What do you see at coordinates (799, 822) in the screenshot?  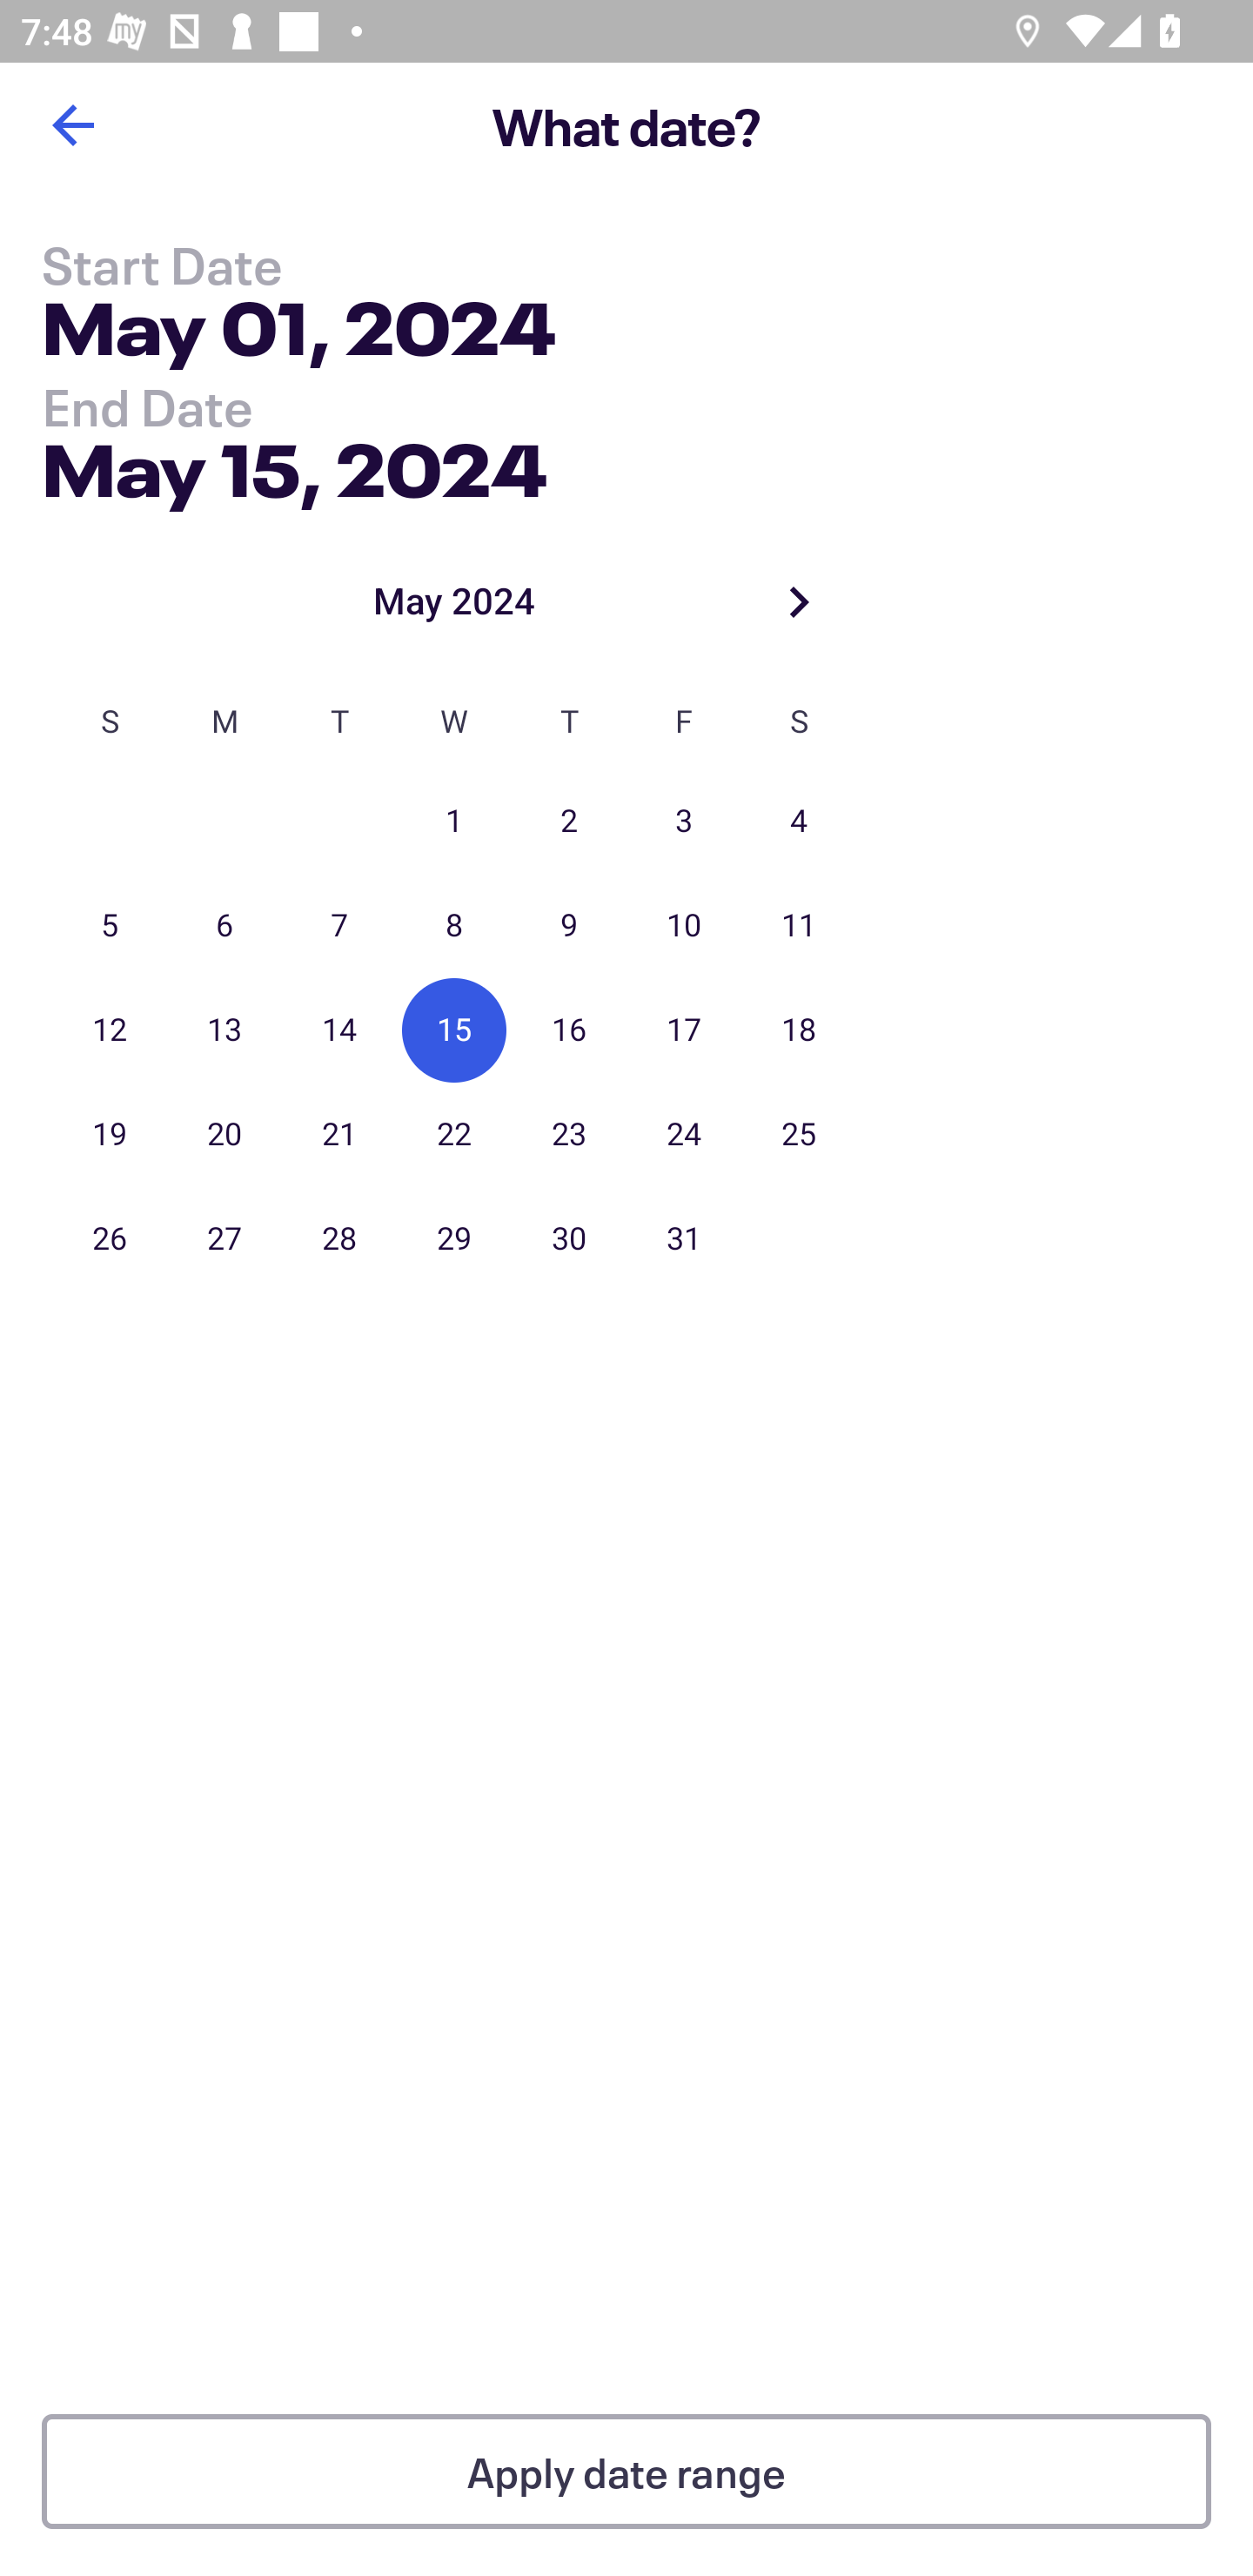 I see `4 04 May 2024` at bounding box center [799, 822].